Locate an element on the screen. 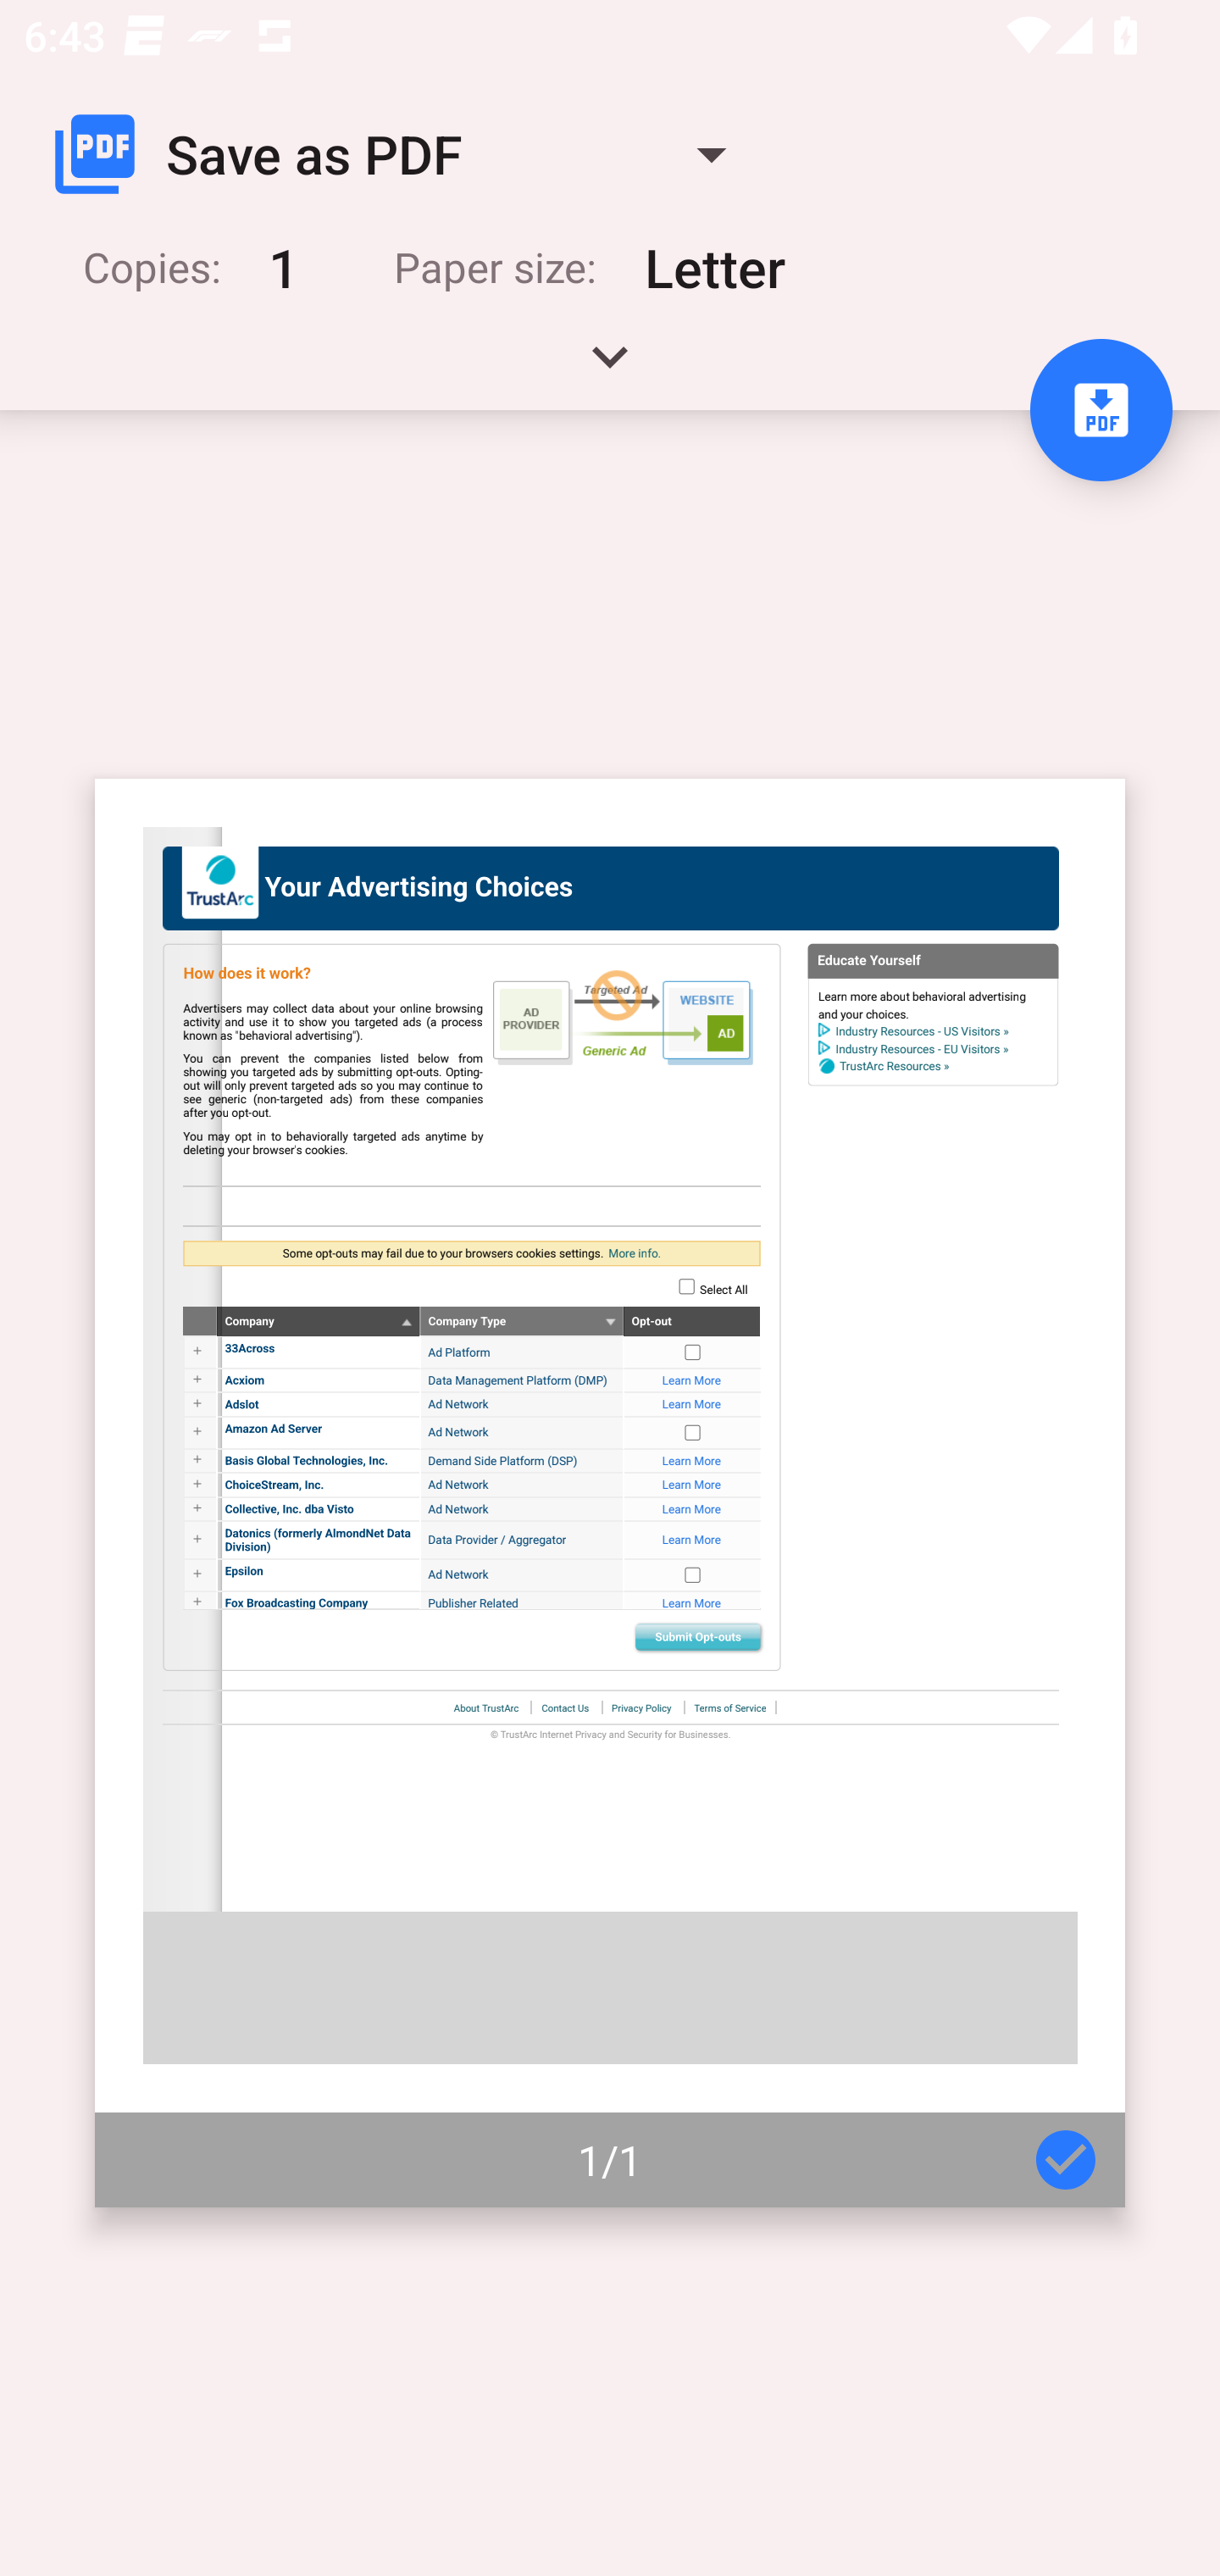 This screenshot has width=1220, height=2576. Save to PDF is located at coordinates (1101, 410).